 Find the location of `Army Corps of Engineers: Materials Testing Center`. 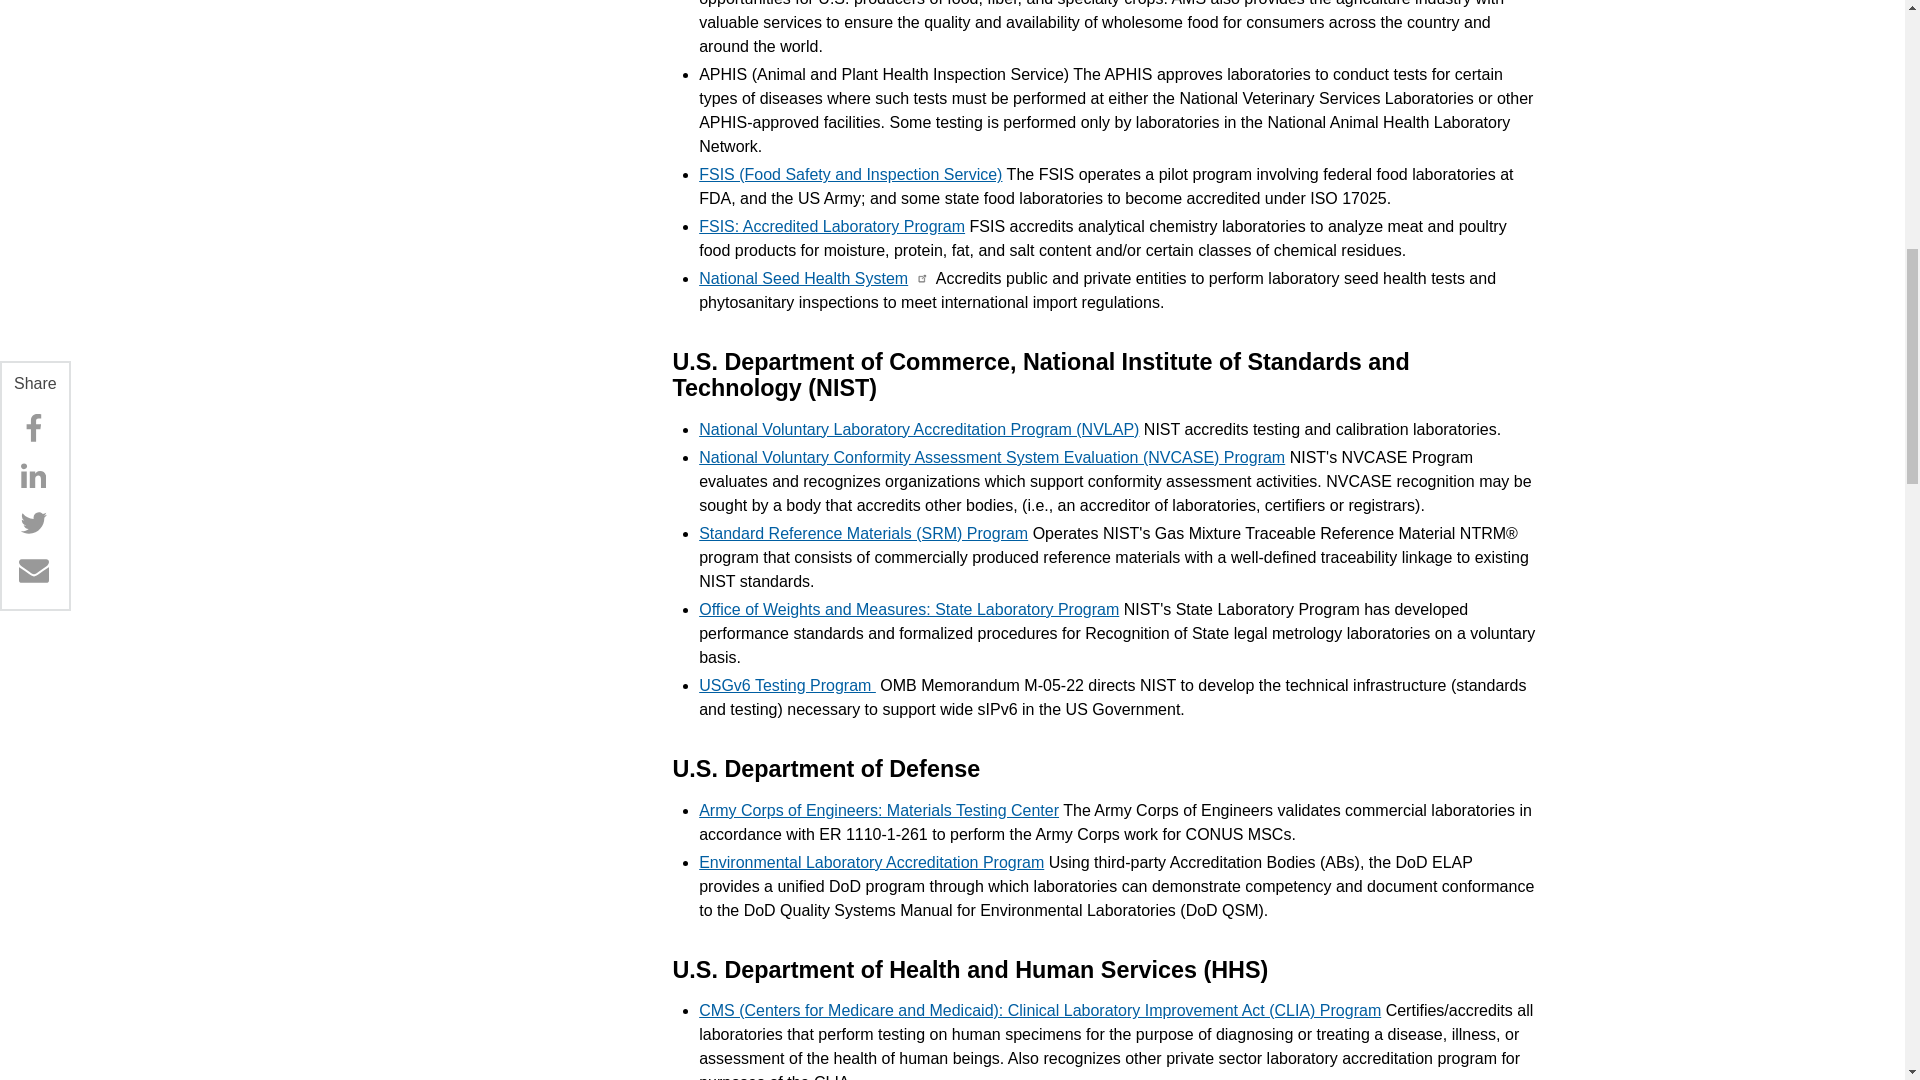

Army Corps of Engineers: Materials Testing Center is located at coordinates (878, 810).